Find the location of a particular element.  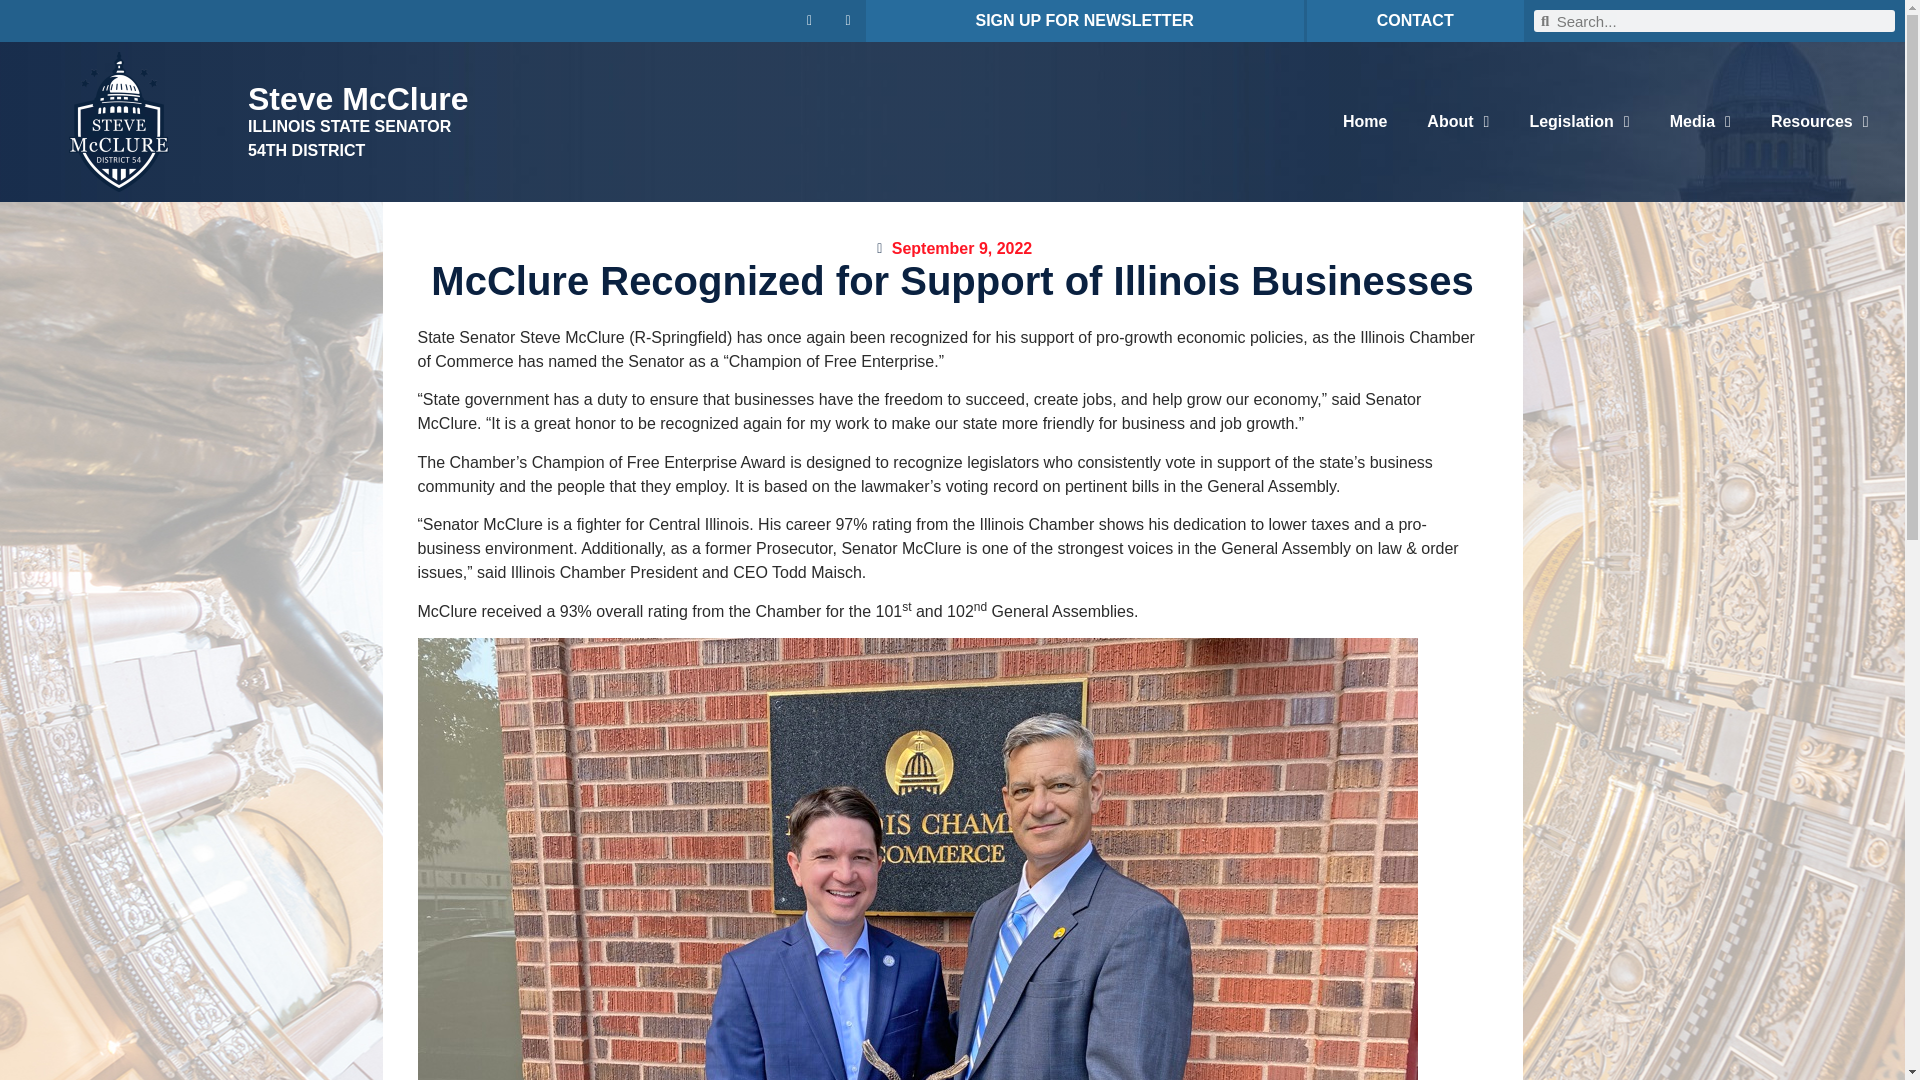

Home is located at coordinates (1364, 122).